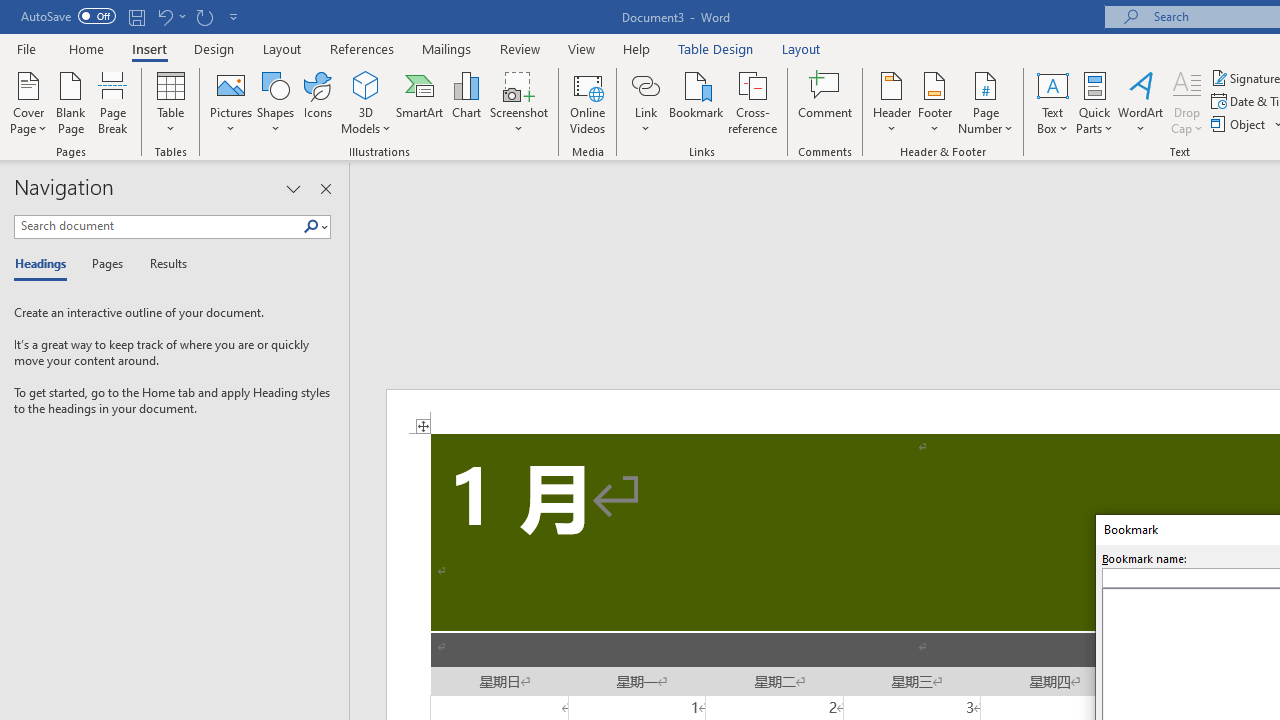 The height and width of the screenshot is (720, 1280). Describe the element at coordinates (1240, 124) in the screenshot. I see `Object...` at that location.